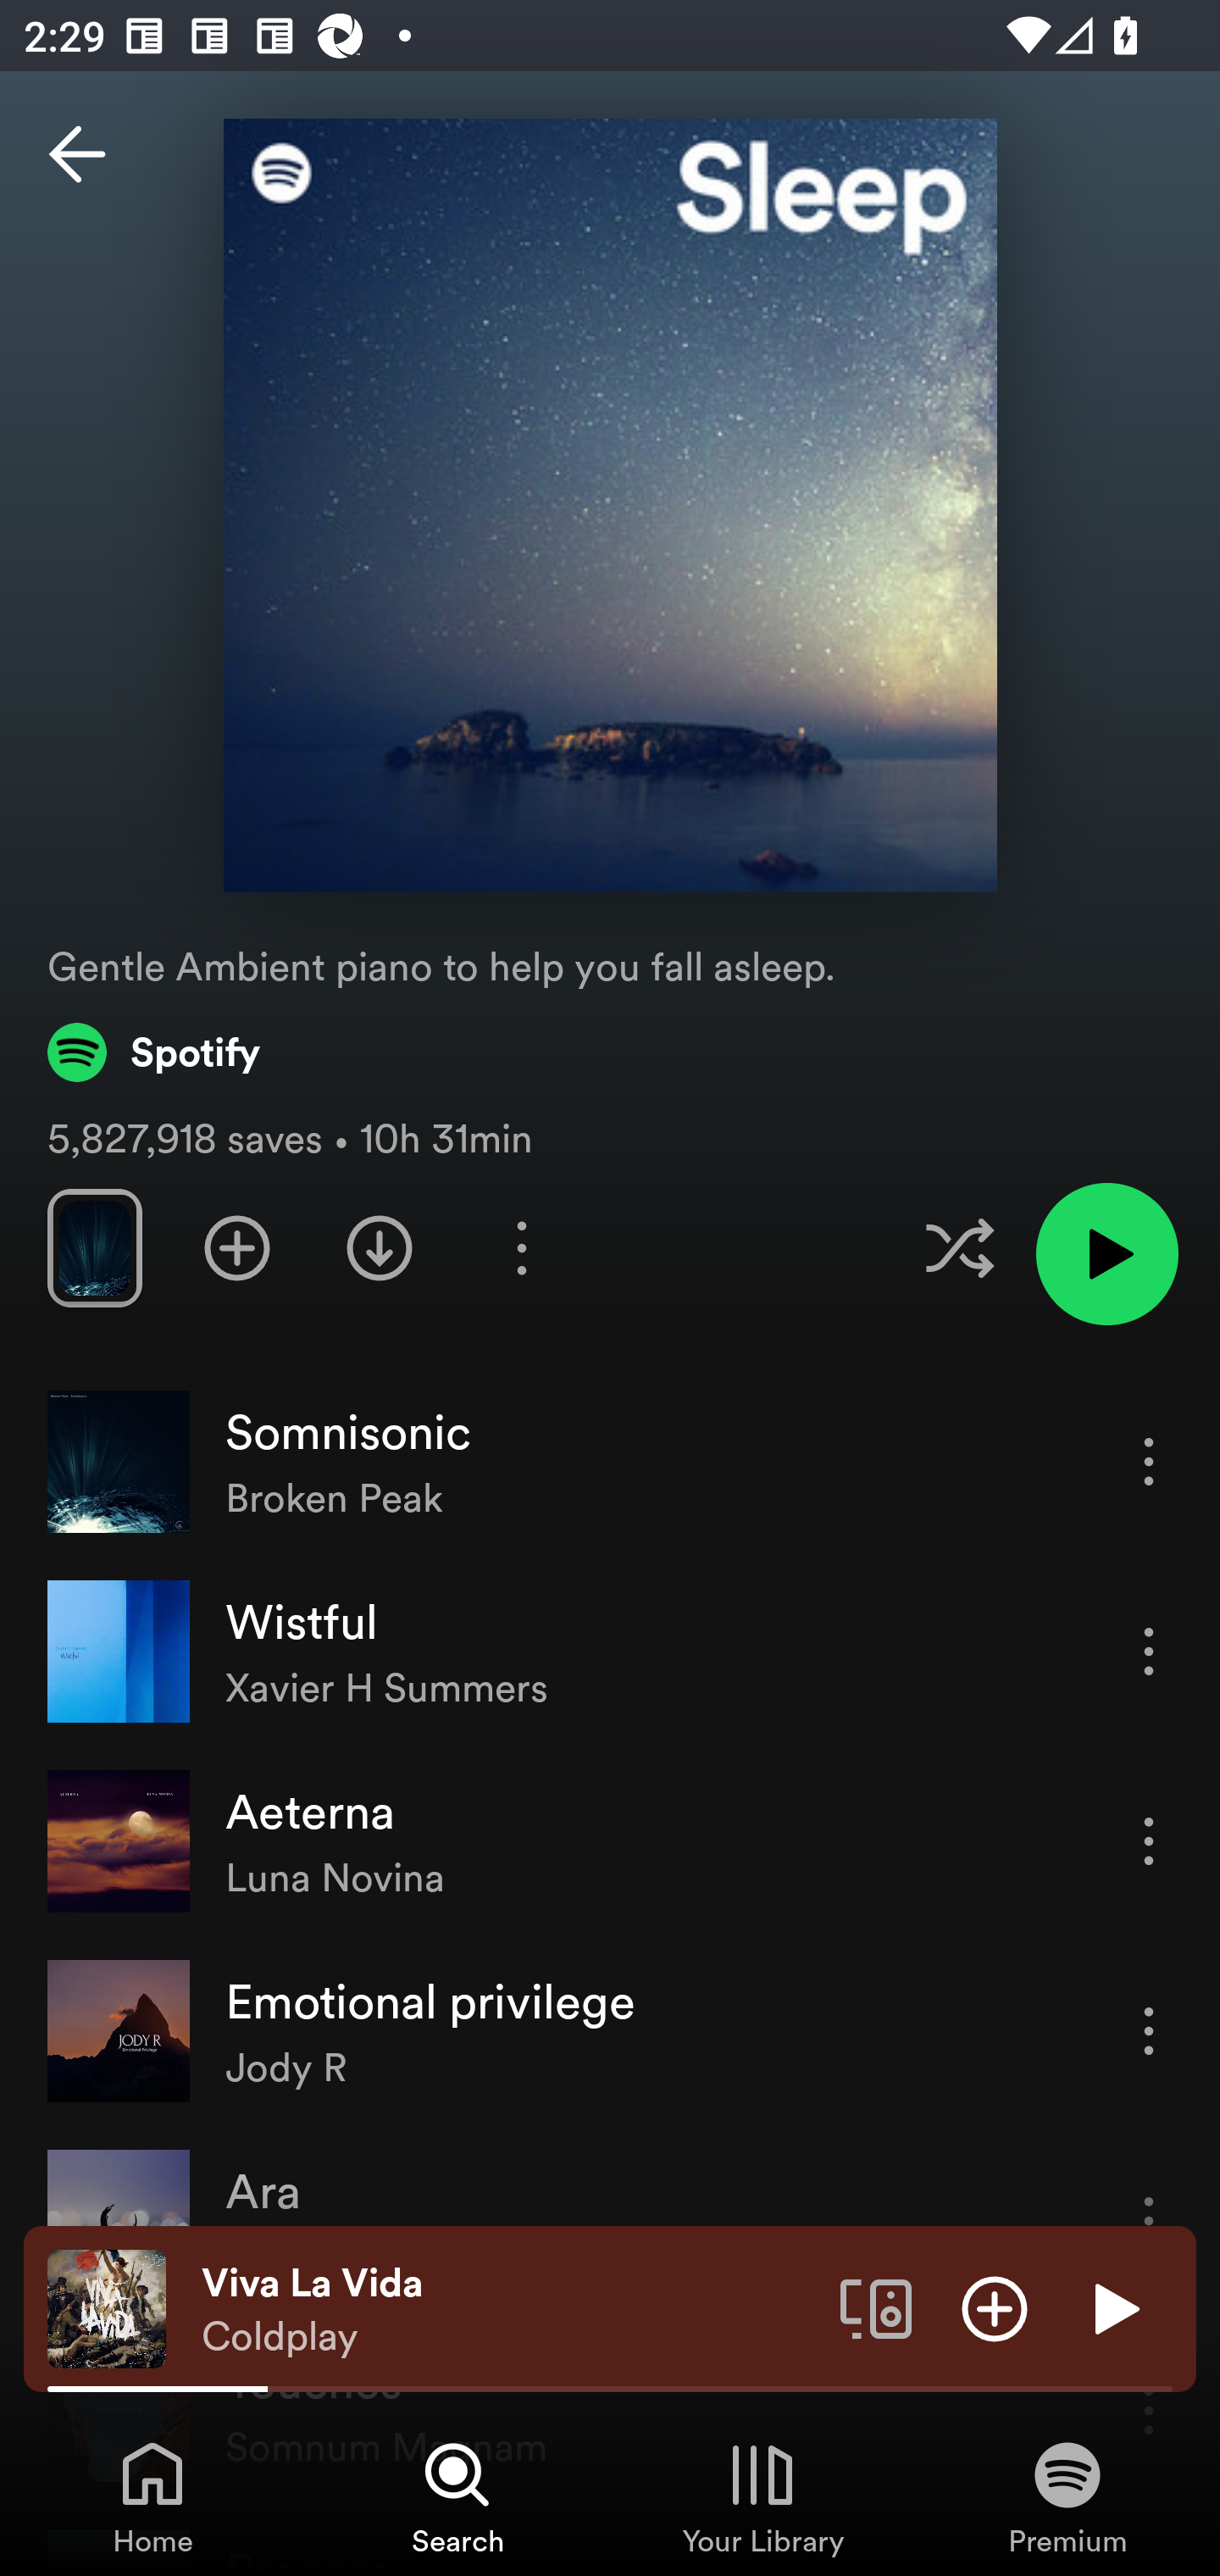 The width and height of the screenshot is (1220, 2576). Describe the element at coordinates (1106, 1254) in the screenshot. I see `Play playlist` at that location.